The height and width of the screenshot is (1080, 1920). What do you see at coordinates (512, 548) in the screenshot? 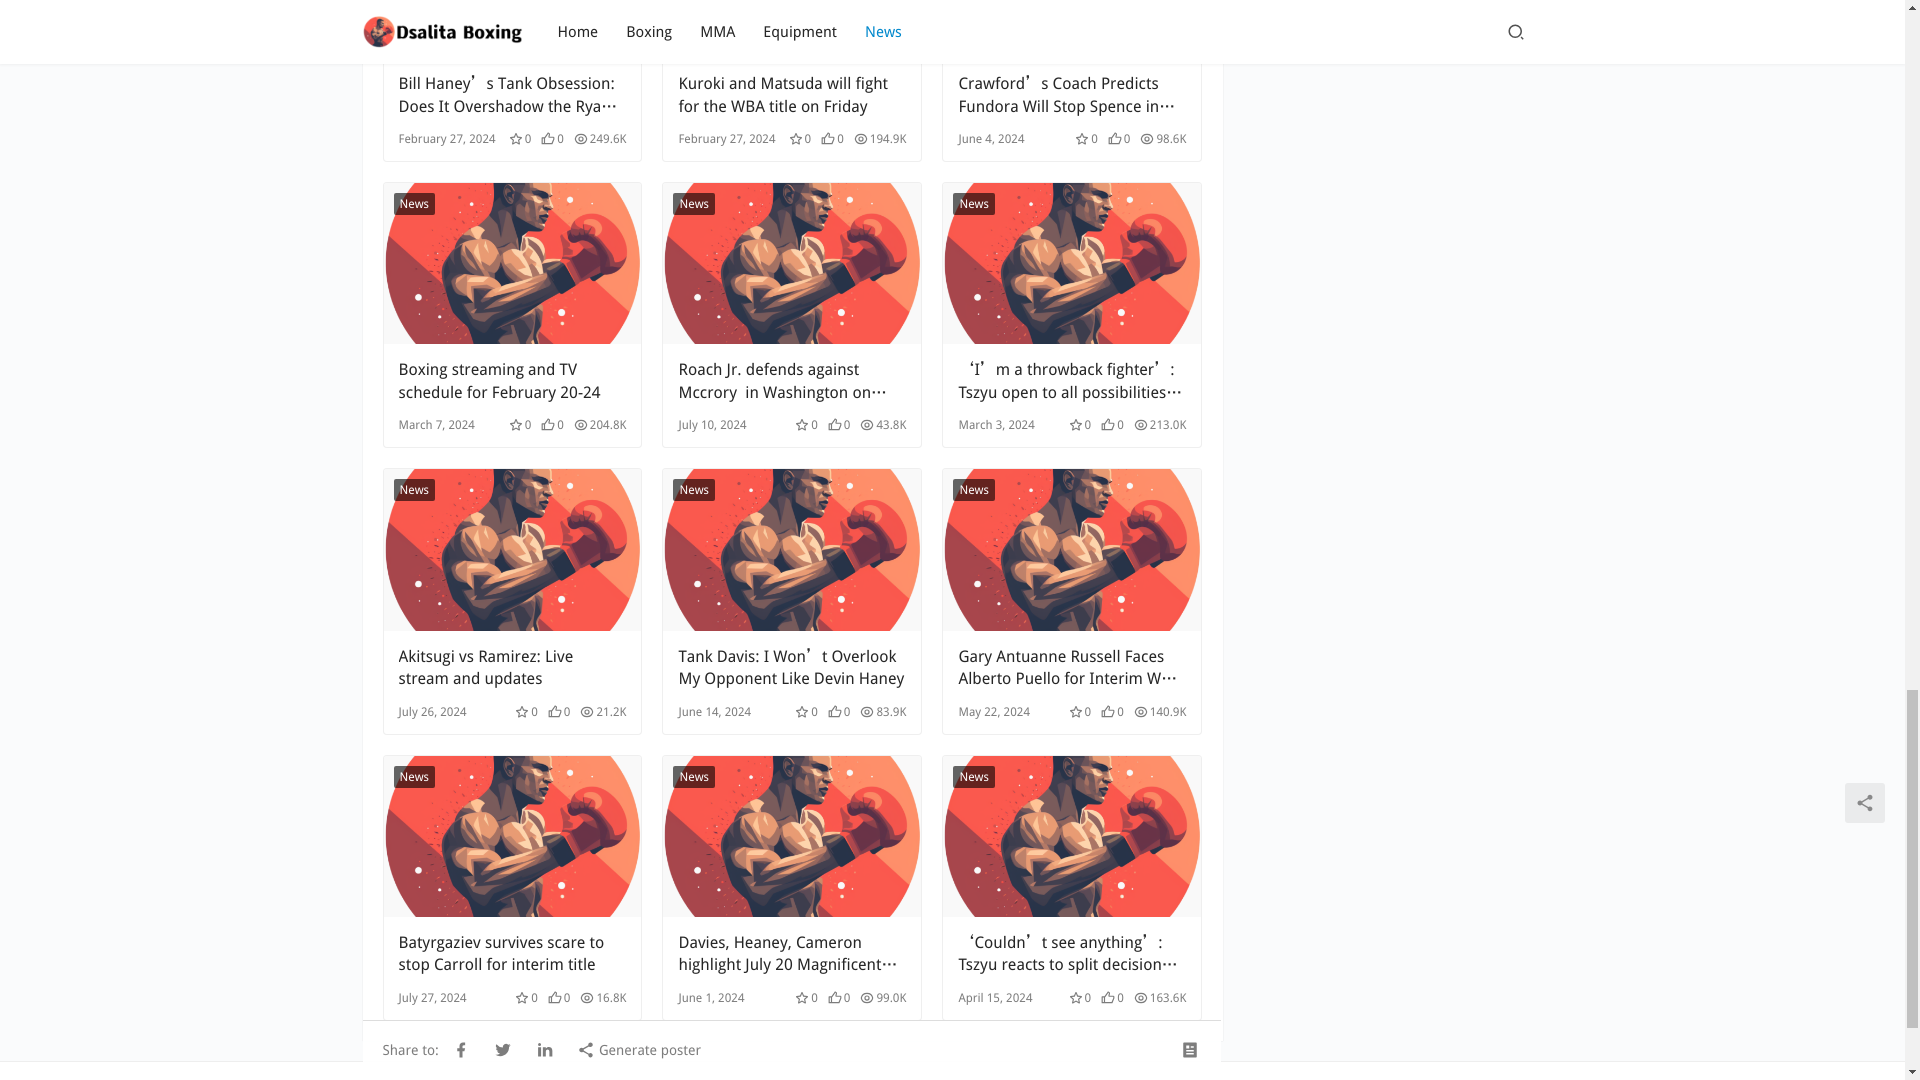
I see `Akitsugi vs Ramirez: Live stream and updates` at bounding box center [512, 548].